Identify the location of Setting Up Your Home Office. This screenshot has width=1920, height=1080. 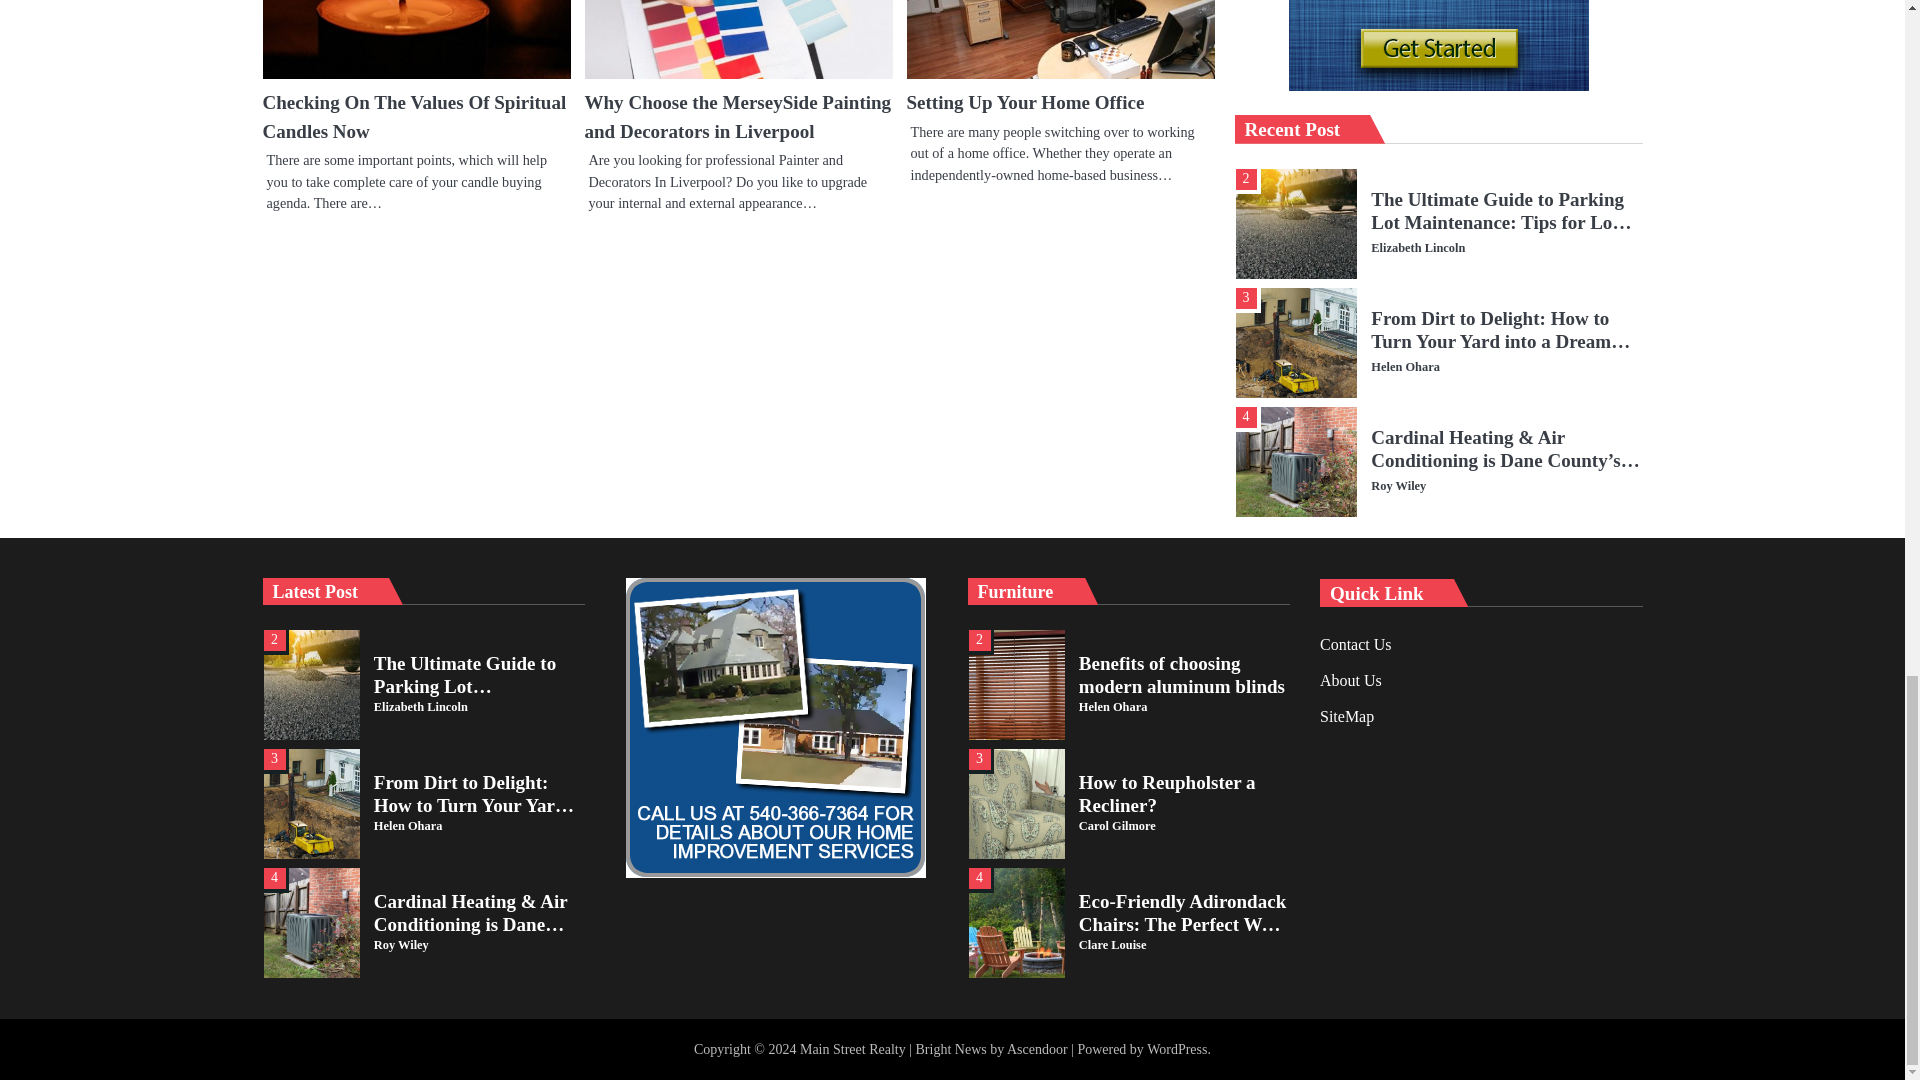
(1025, 102).